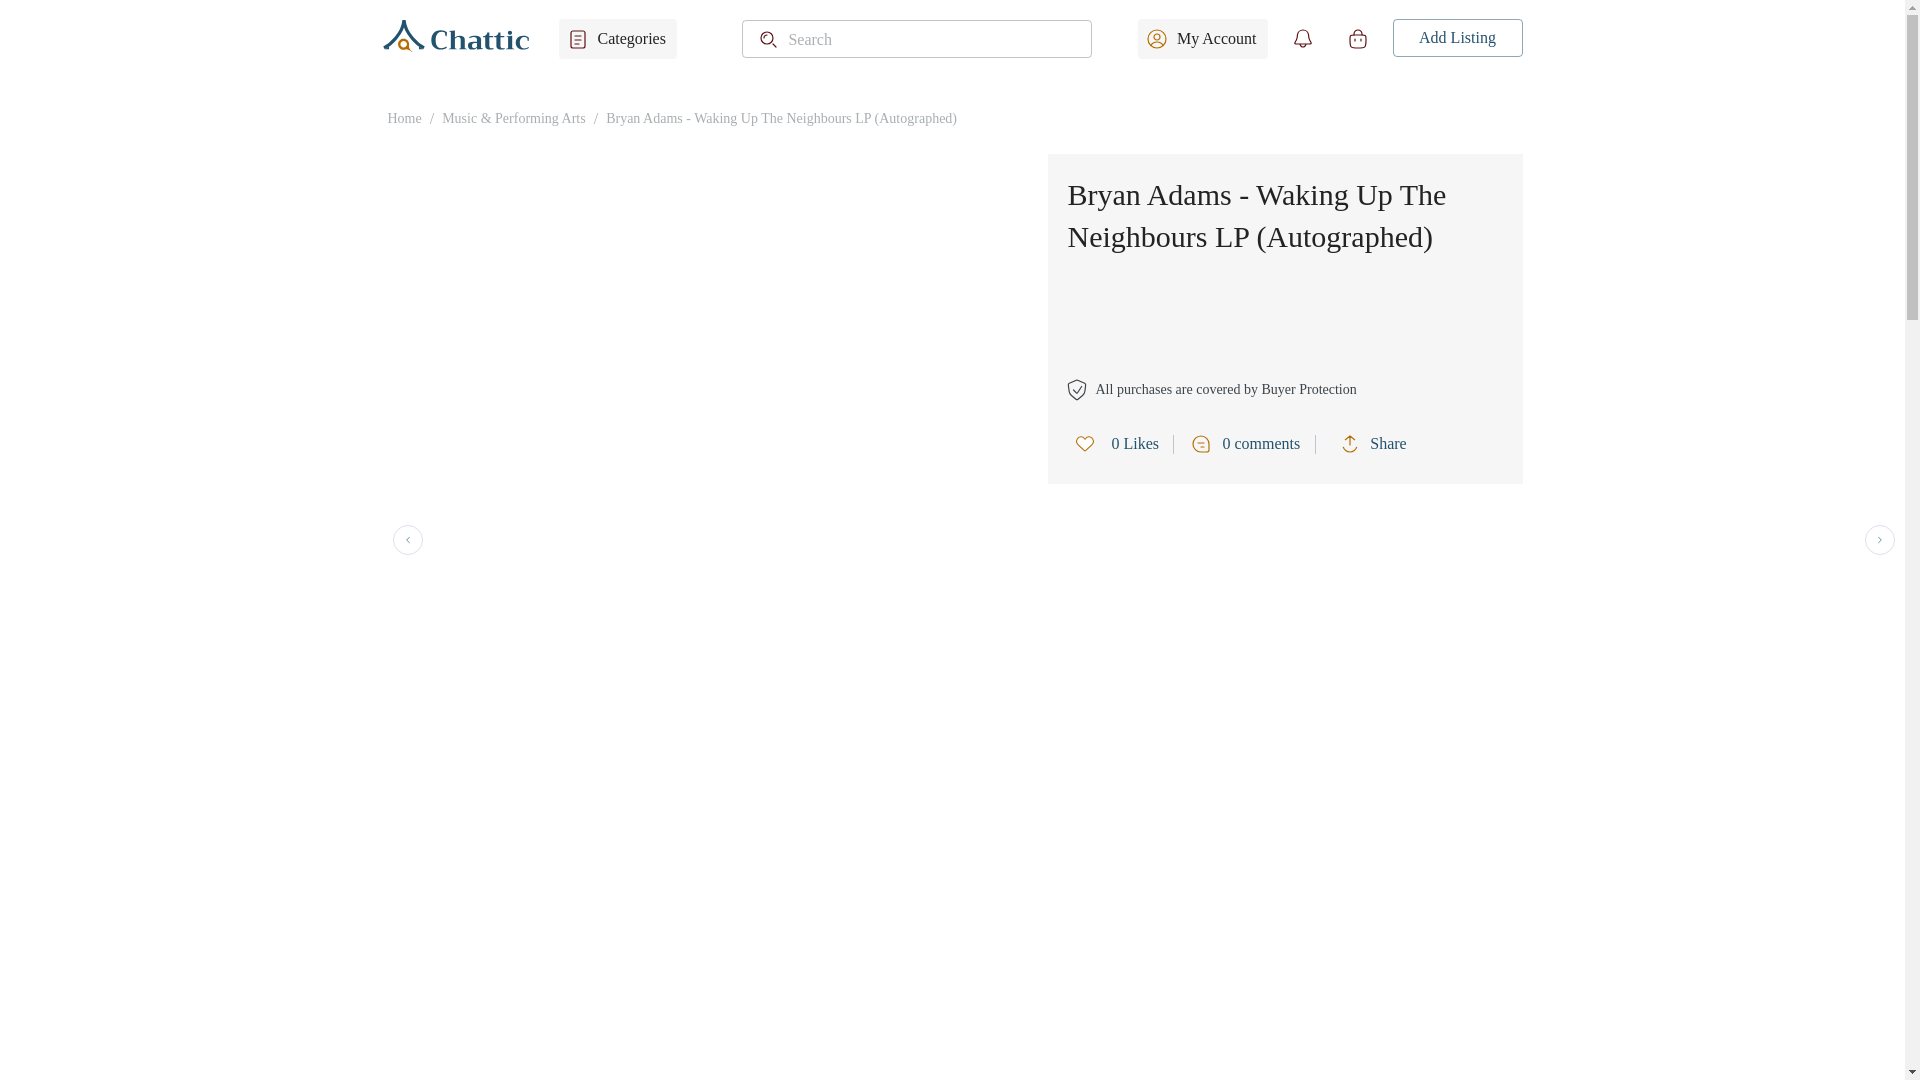  Describe the element at coordinates (1457, 38) in the screenshot. I see `Add Listing` at that location.